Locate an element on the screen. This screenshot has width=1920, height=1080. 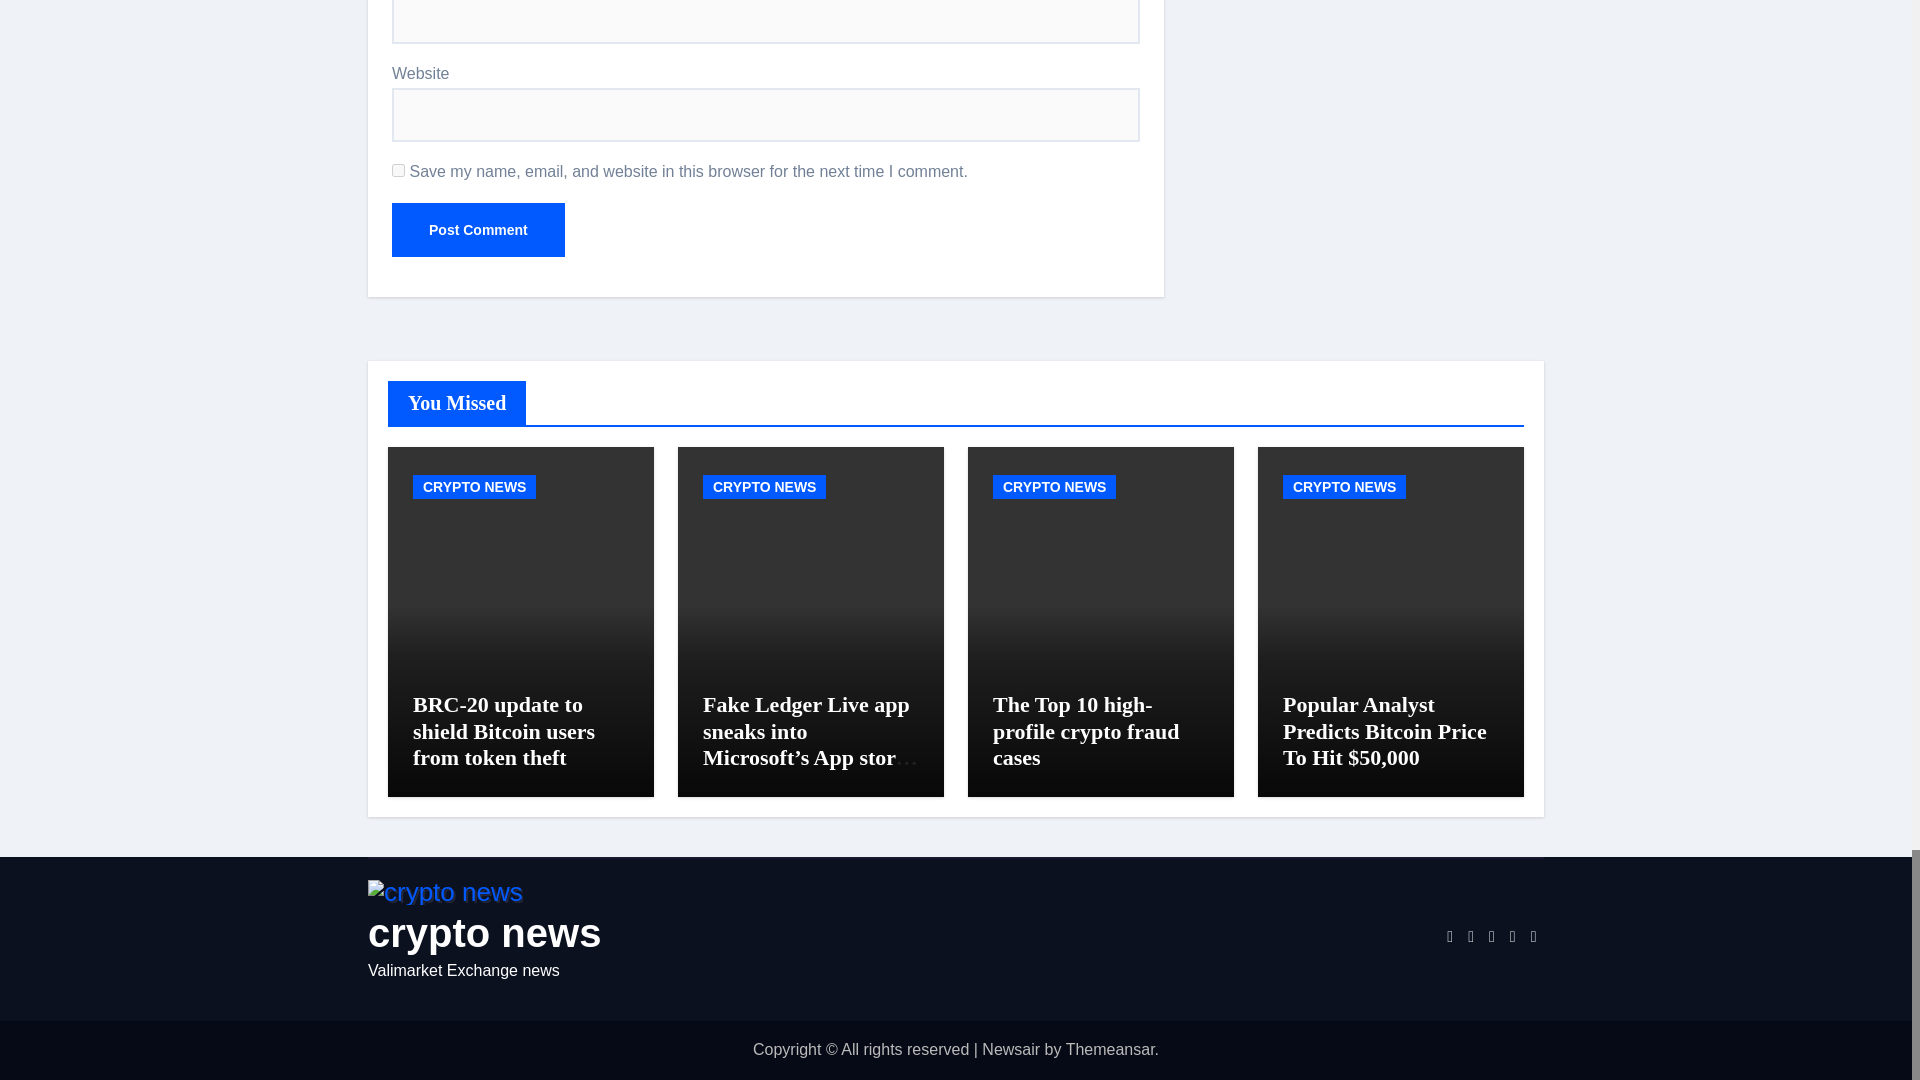
yes is located at coordinates (398, 170).